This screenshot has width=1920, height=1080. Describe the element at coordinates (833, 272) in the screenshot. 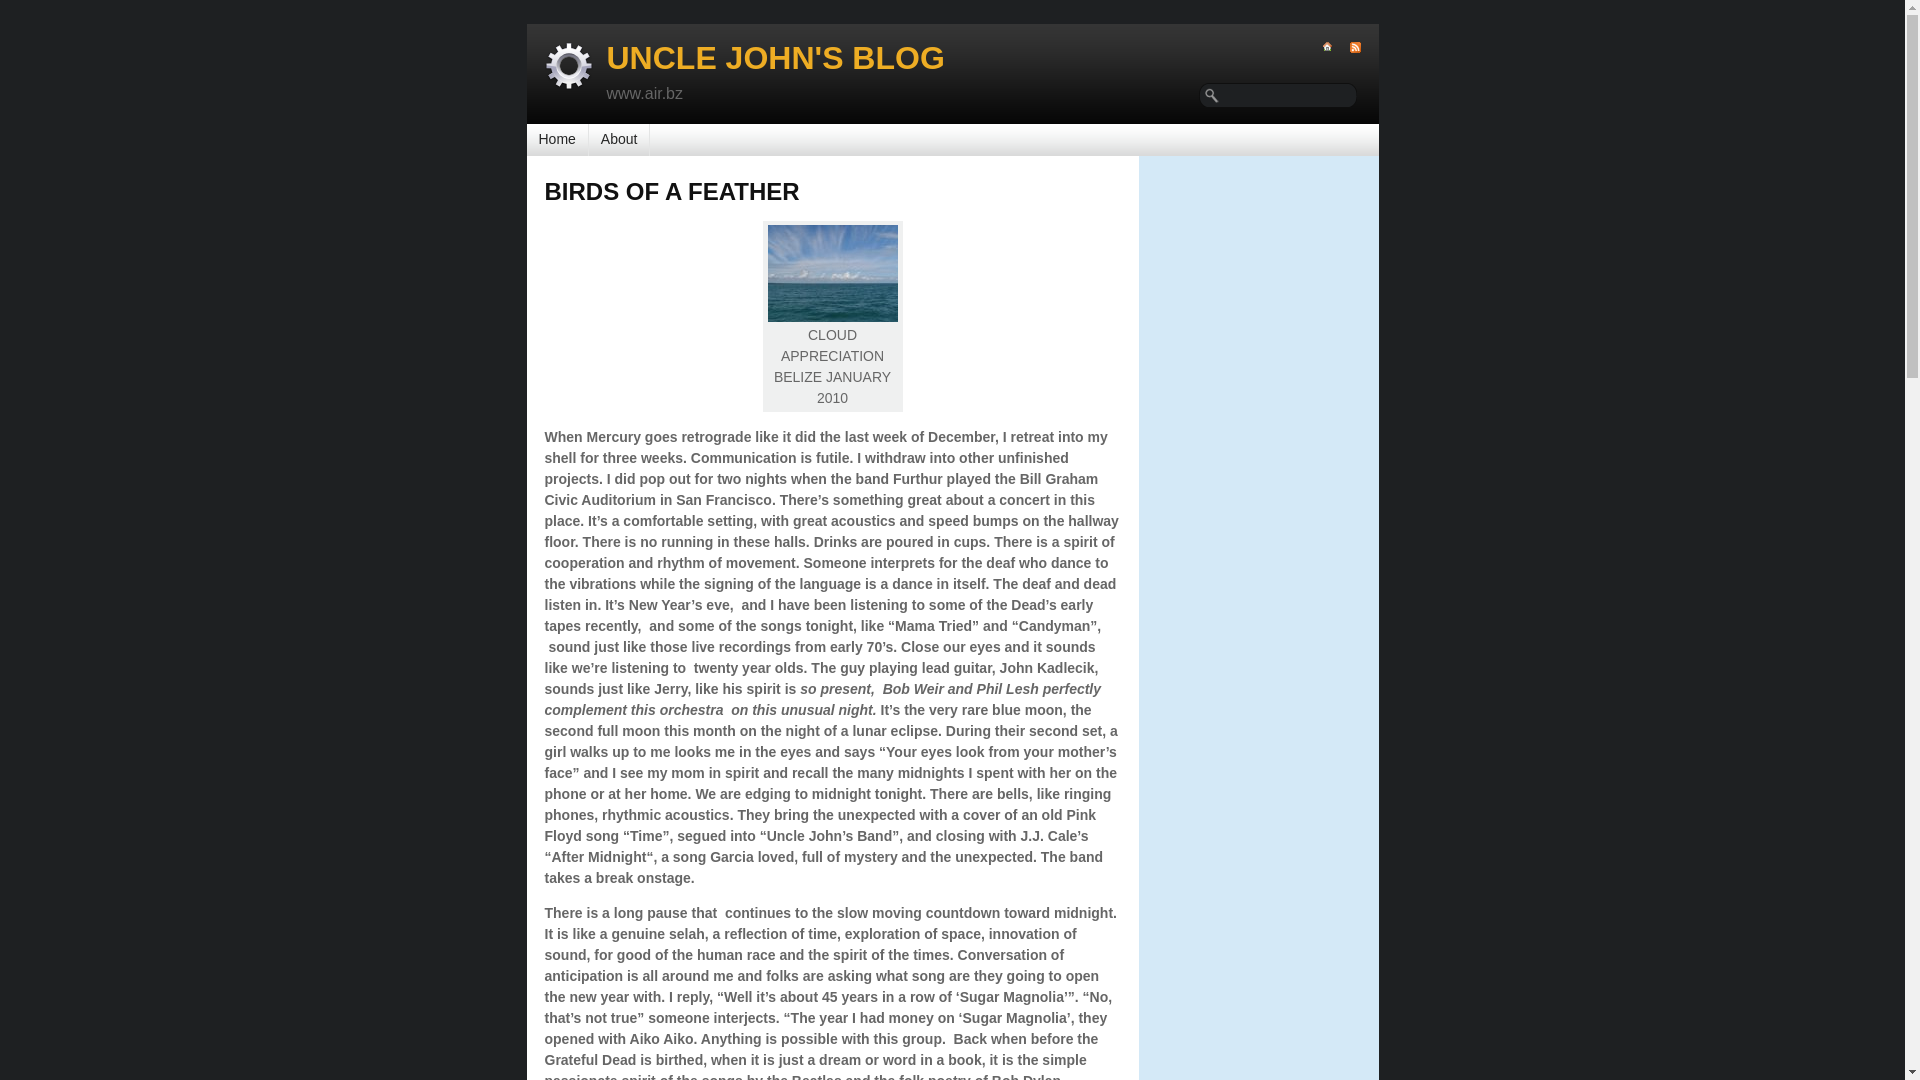

I see `CLOUD APPRECIATION BELIZE JANUARY 2010` at that location.